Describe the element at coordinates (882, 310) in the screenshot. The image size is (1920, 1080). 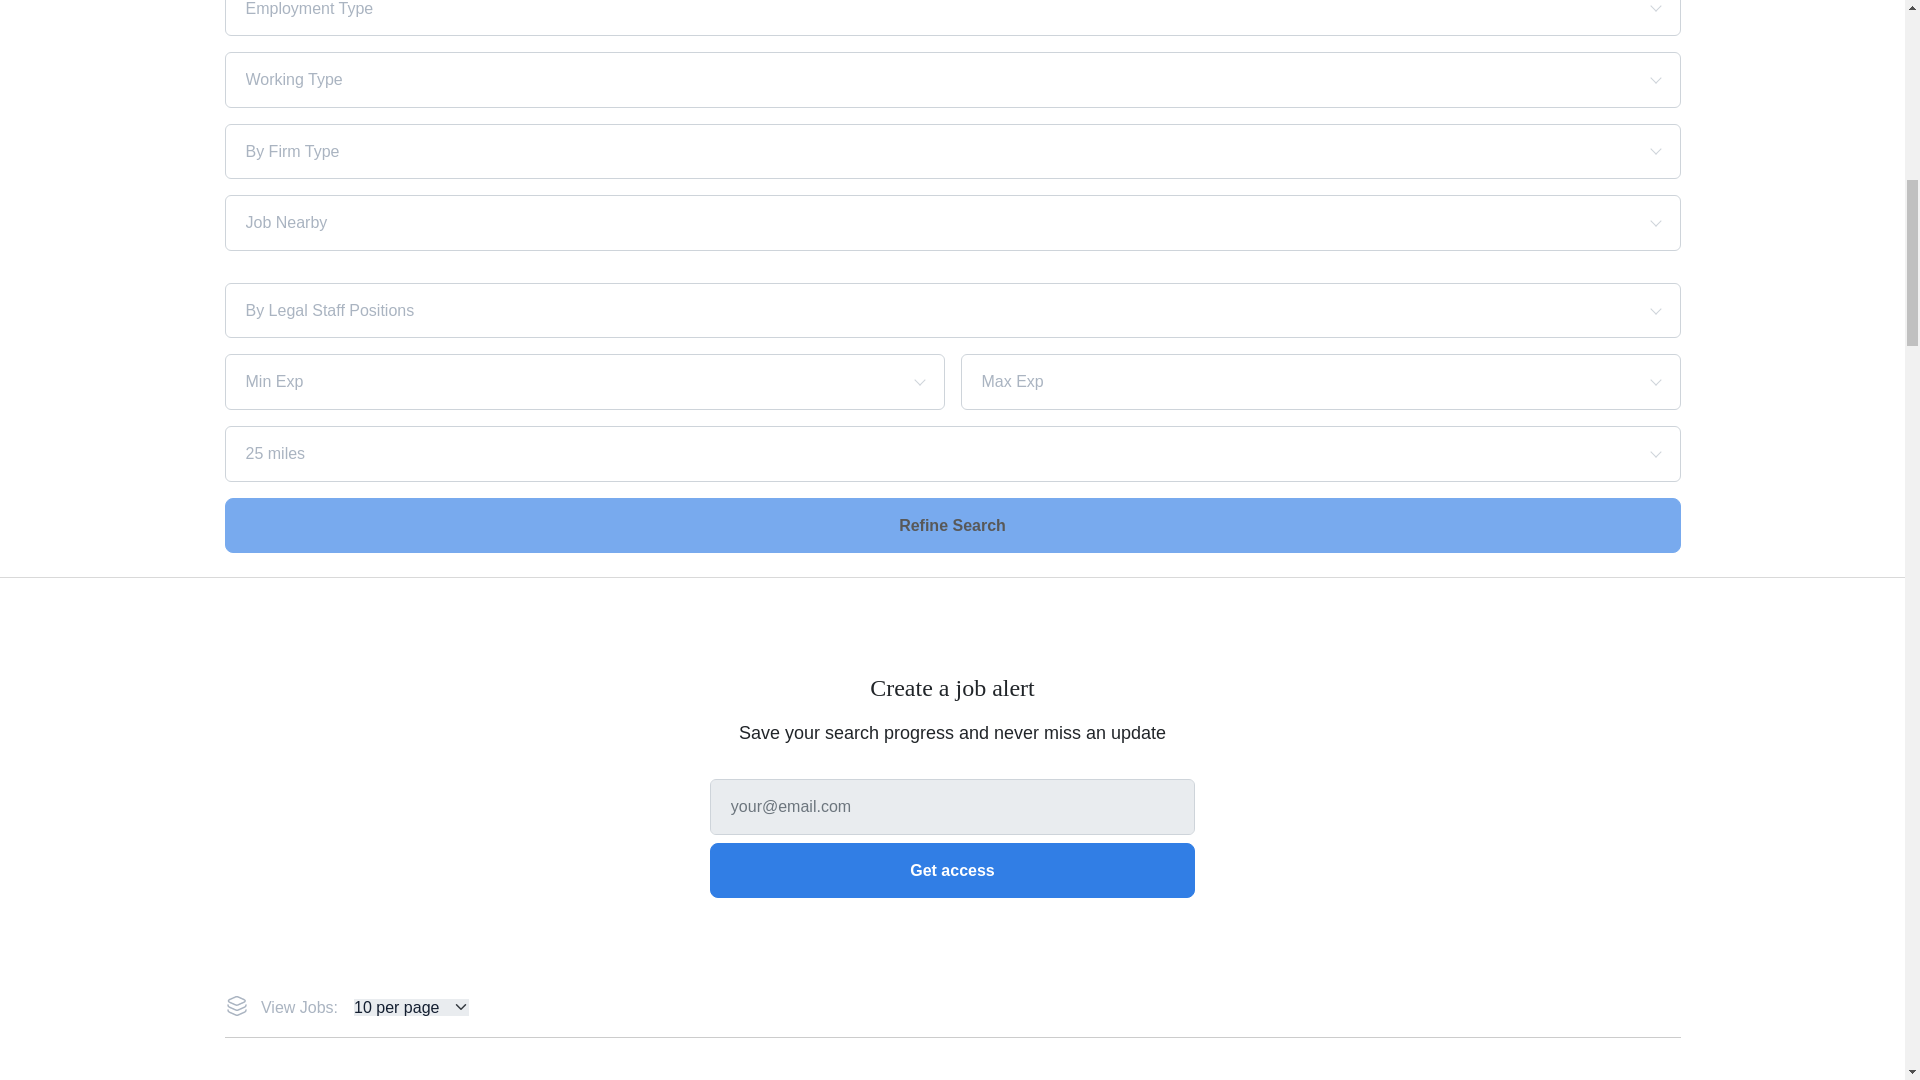
I see `By Legal Staff Positions` at that location.